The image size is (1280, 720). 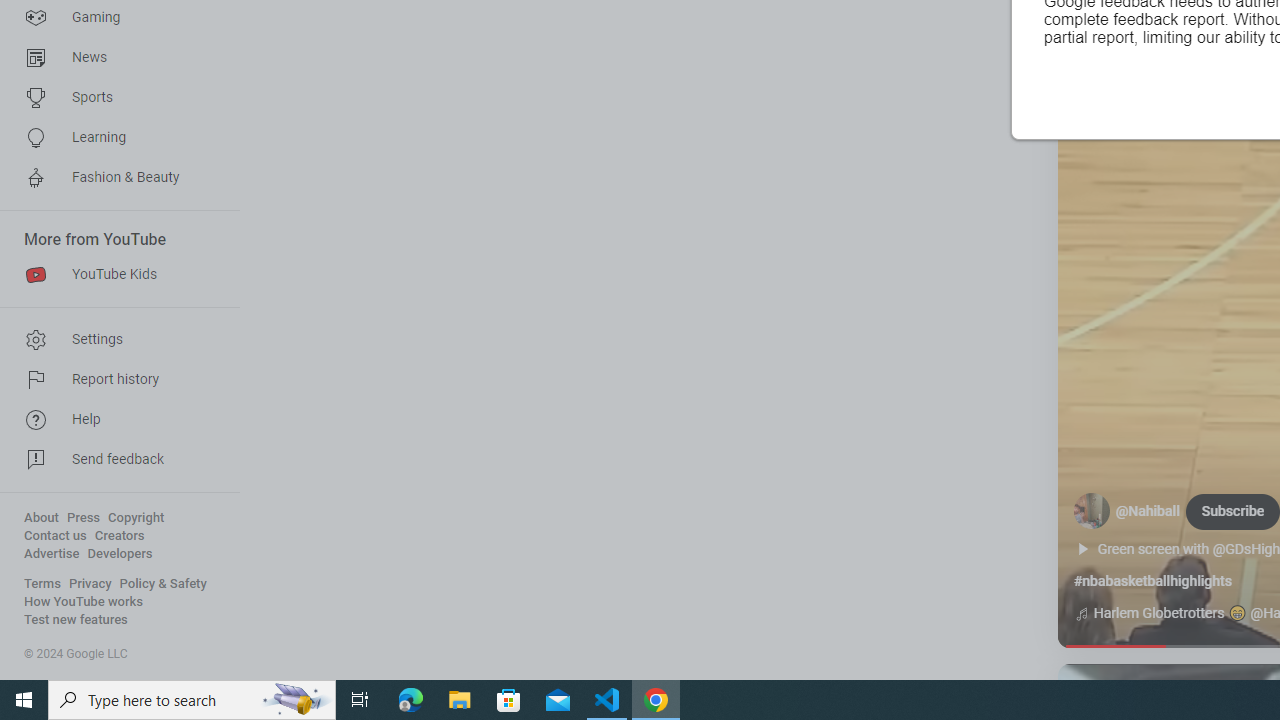 I want to click on music icon, so click(x=1081, y=614).